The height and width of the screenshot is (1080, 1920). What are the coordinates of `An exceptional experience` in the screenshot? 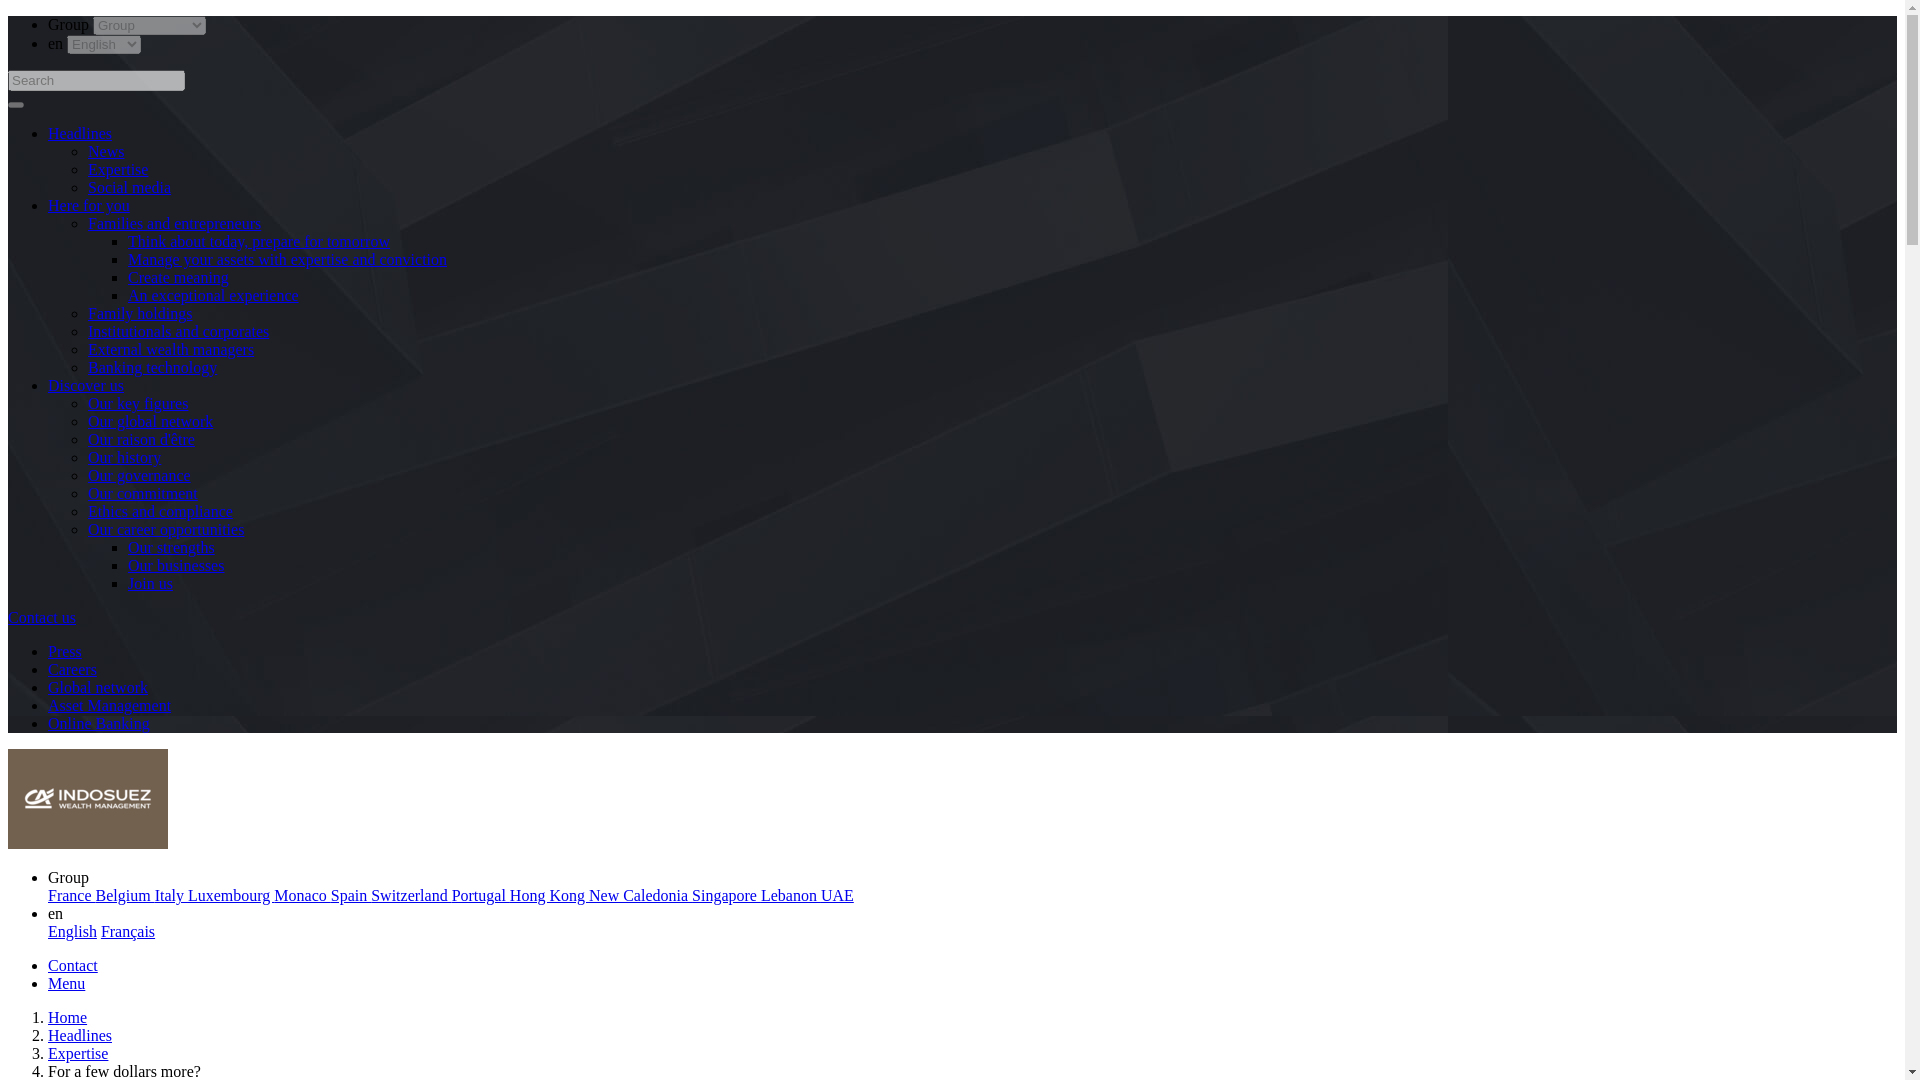 It's located at (214, 295).